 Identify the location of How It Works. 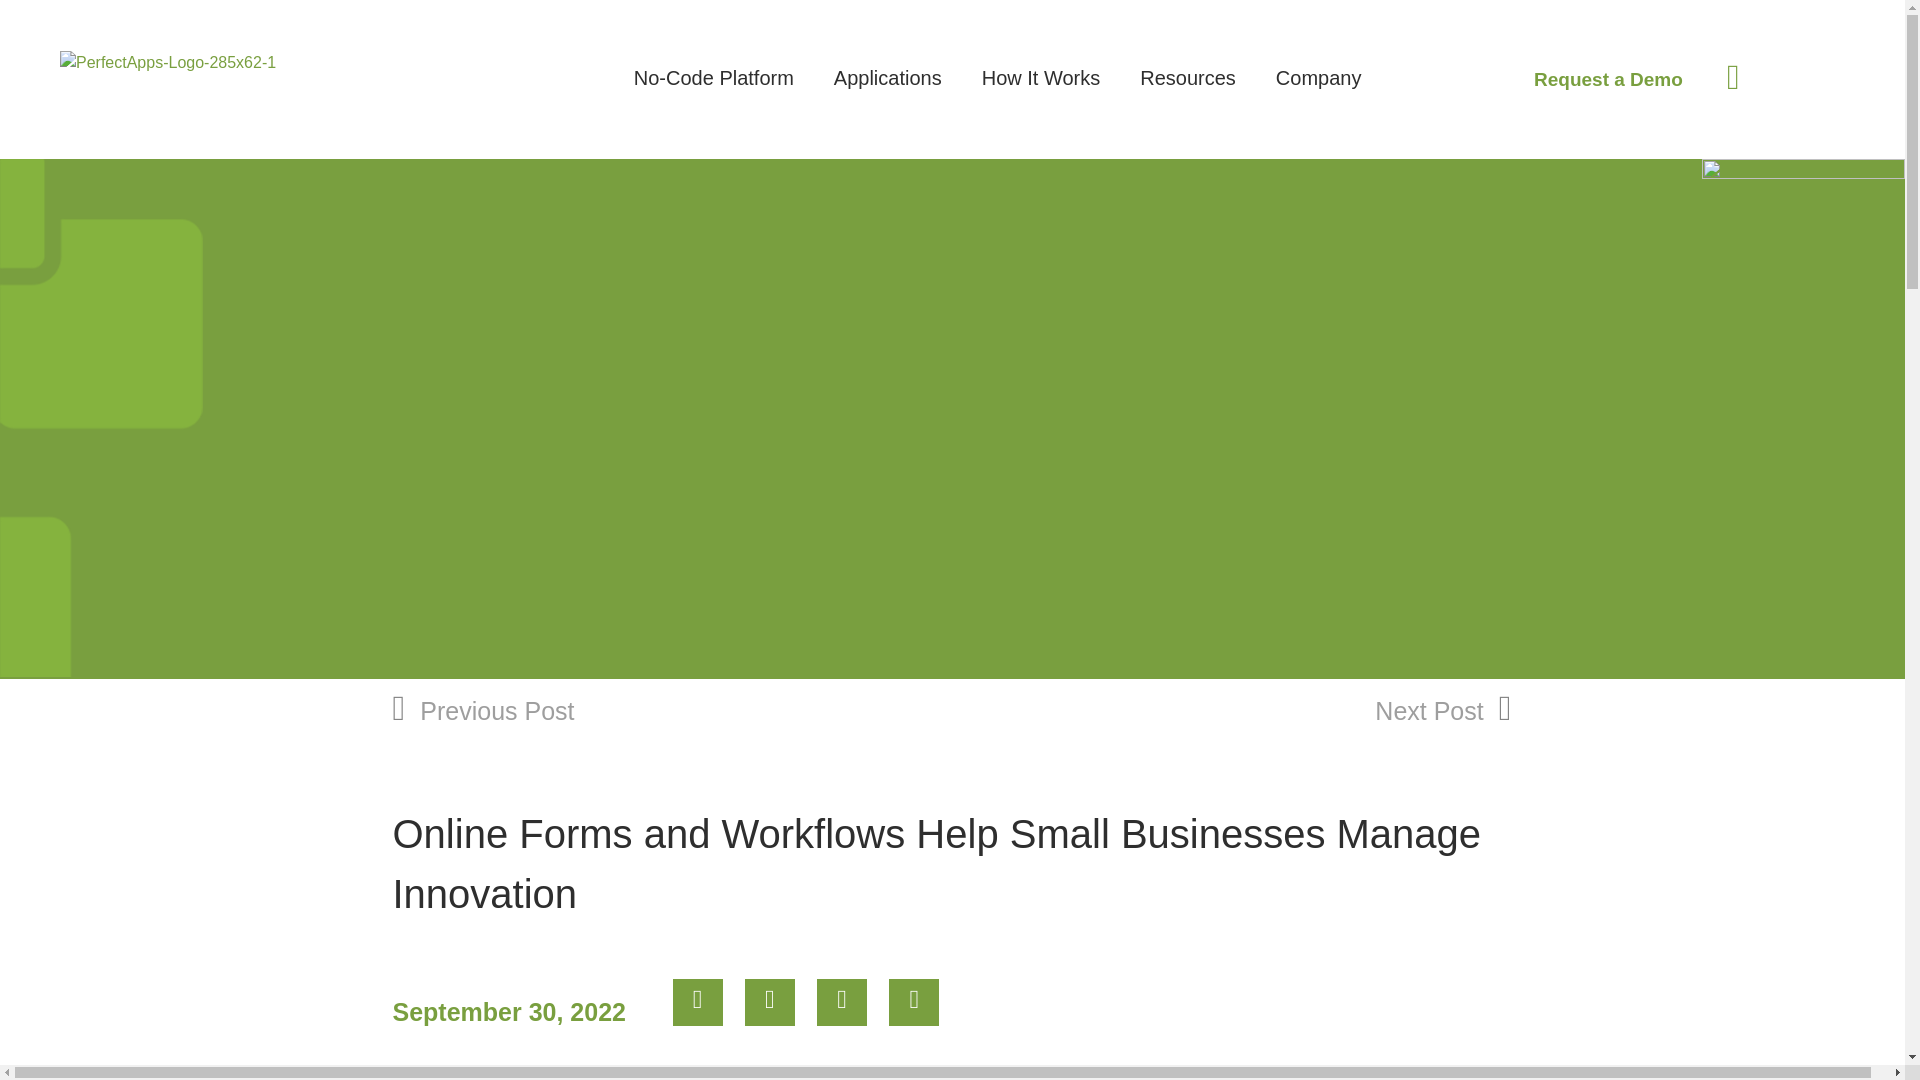
(1040, 96).